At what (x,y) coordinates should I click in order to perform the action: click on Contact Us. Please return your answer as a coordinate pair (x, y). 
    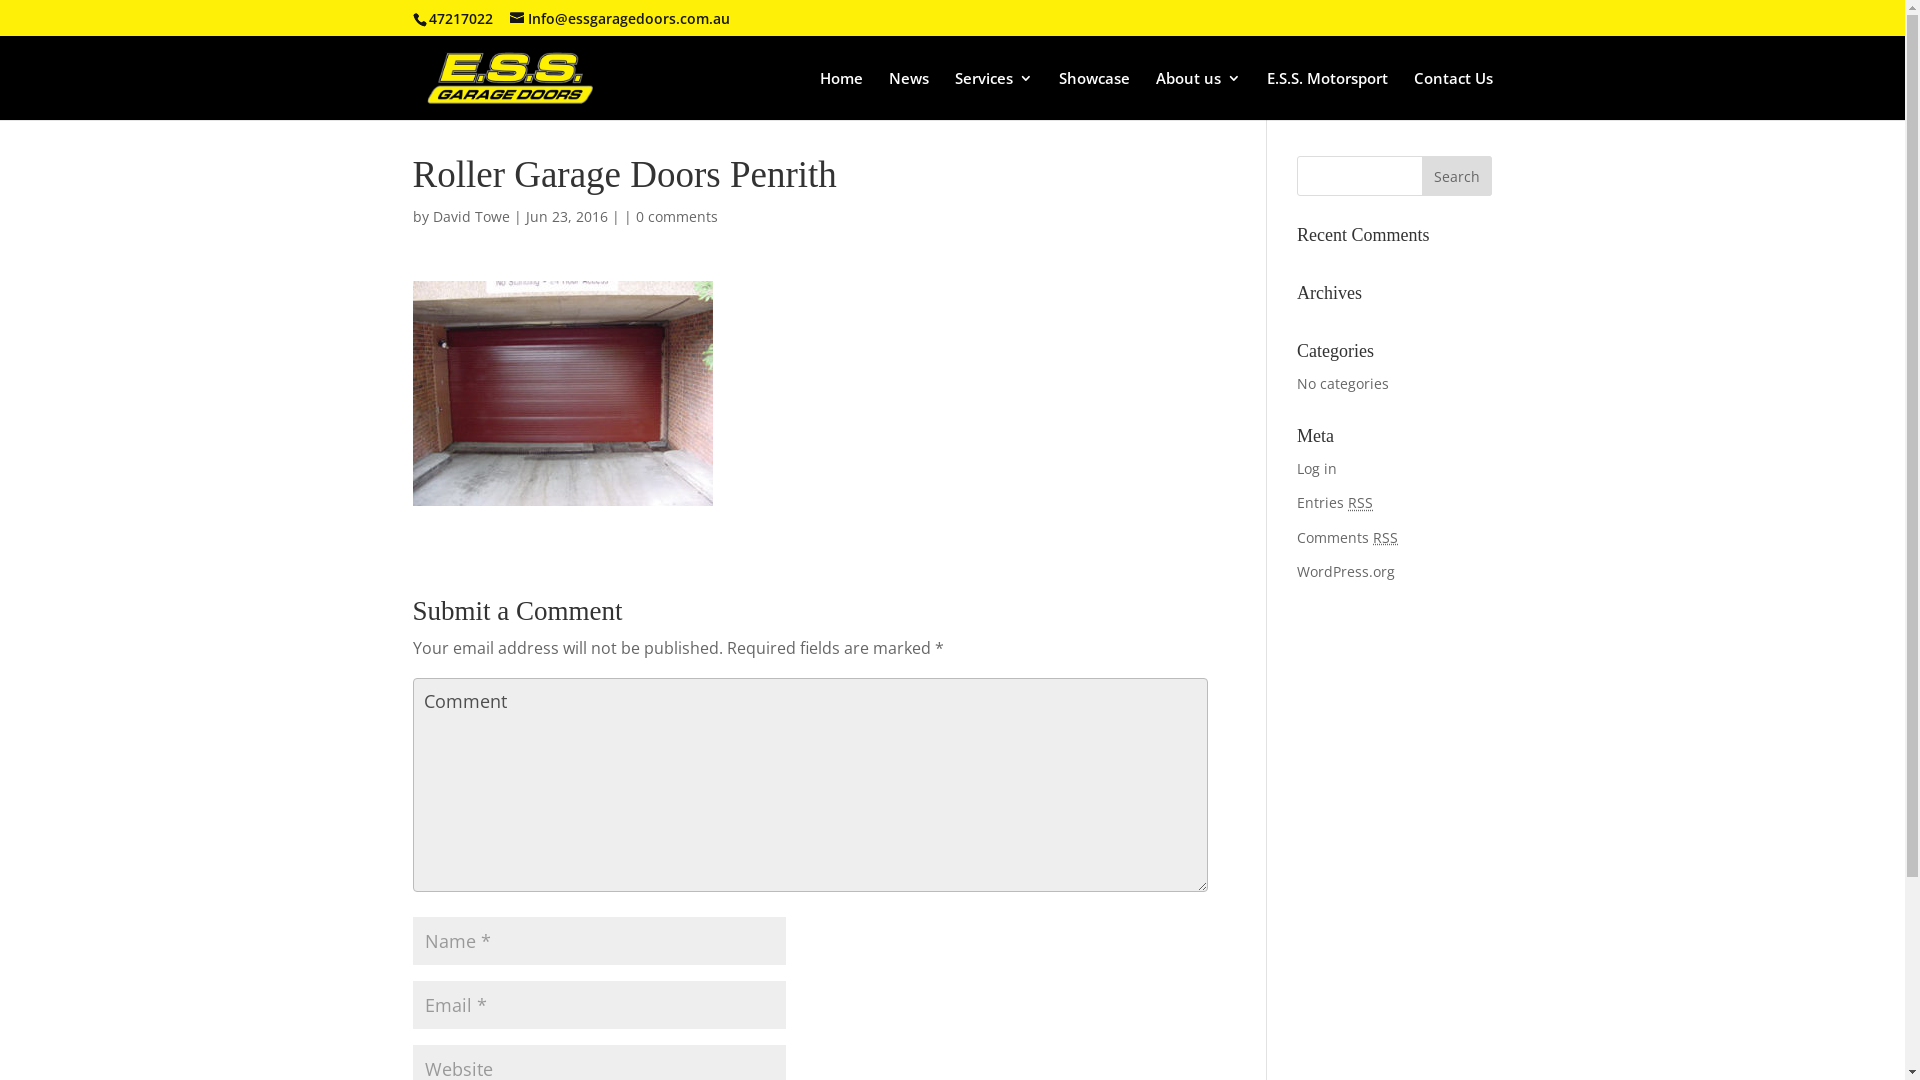
    Looking at the image, I should click on (1454, 96).